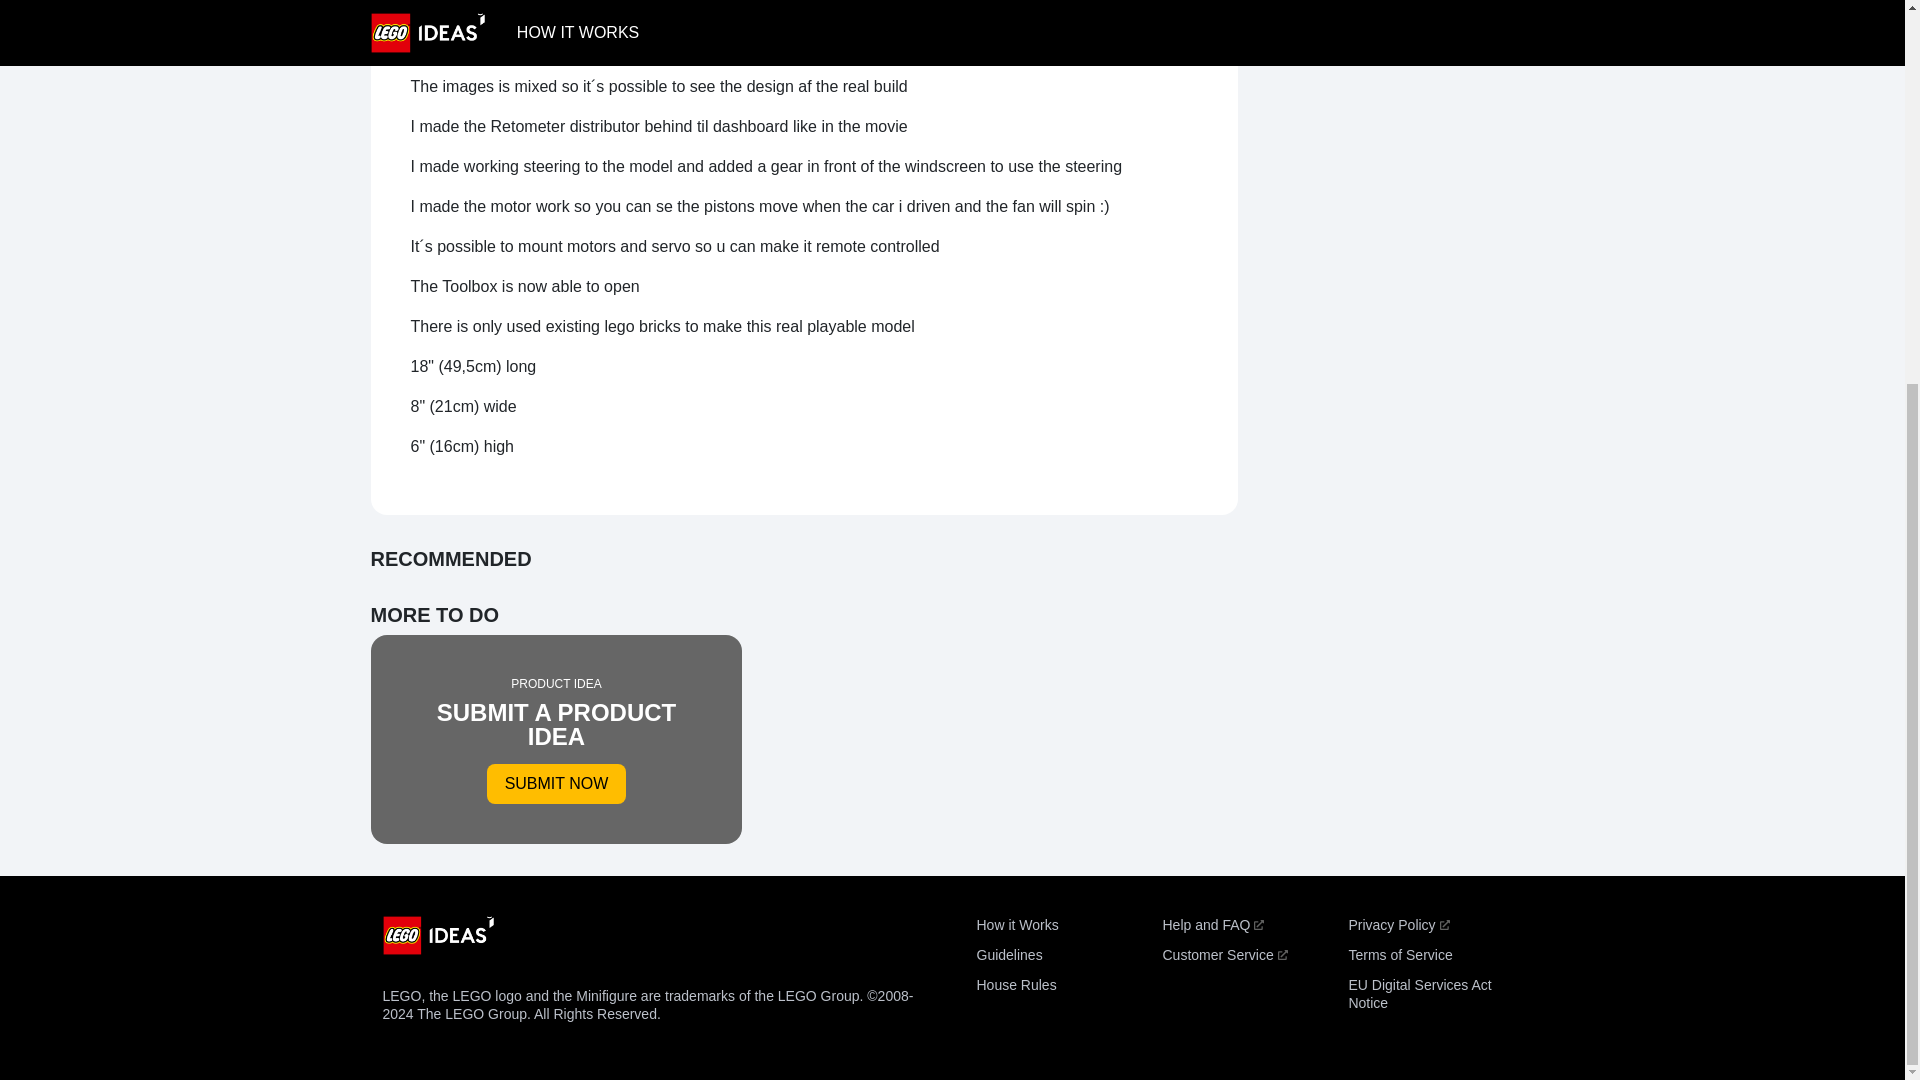  I want to click on Terms of Service, so click(1016, 924).